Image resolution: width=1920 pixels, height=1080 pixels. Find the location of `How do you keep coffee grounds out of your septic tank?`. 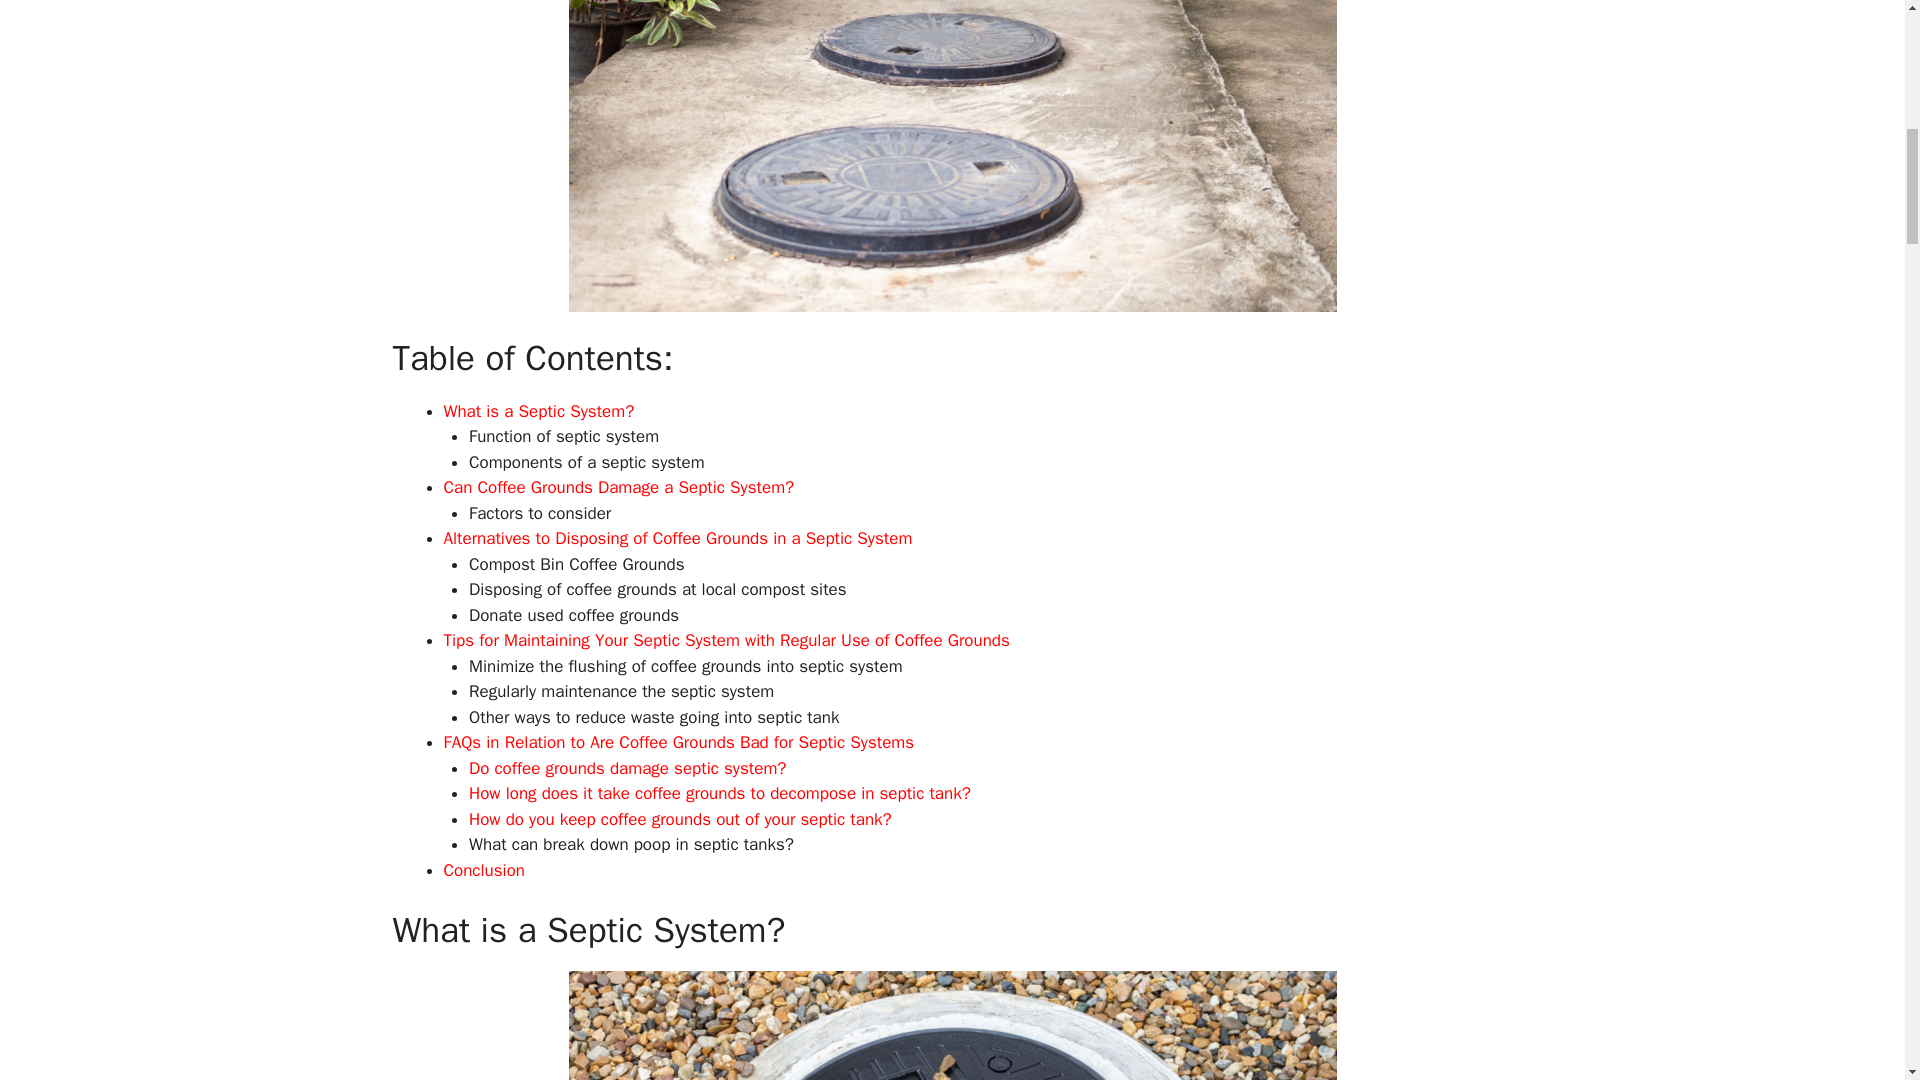

How do you keep coffee grounds out of your septic tank? is located at coordinates (680, 818).